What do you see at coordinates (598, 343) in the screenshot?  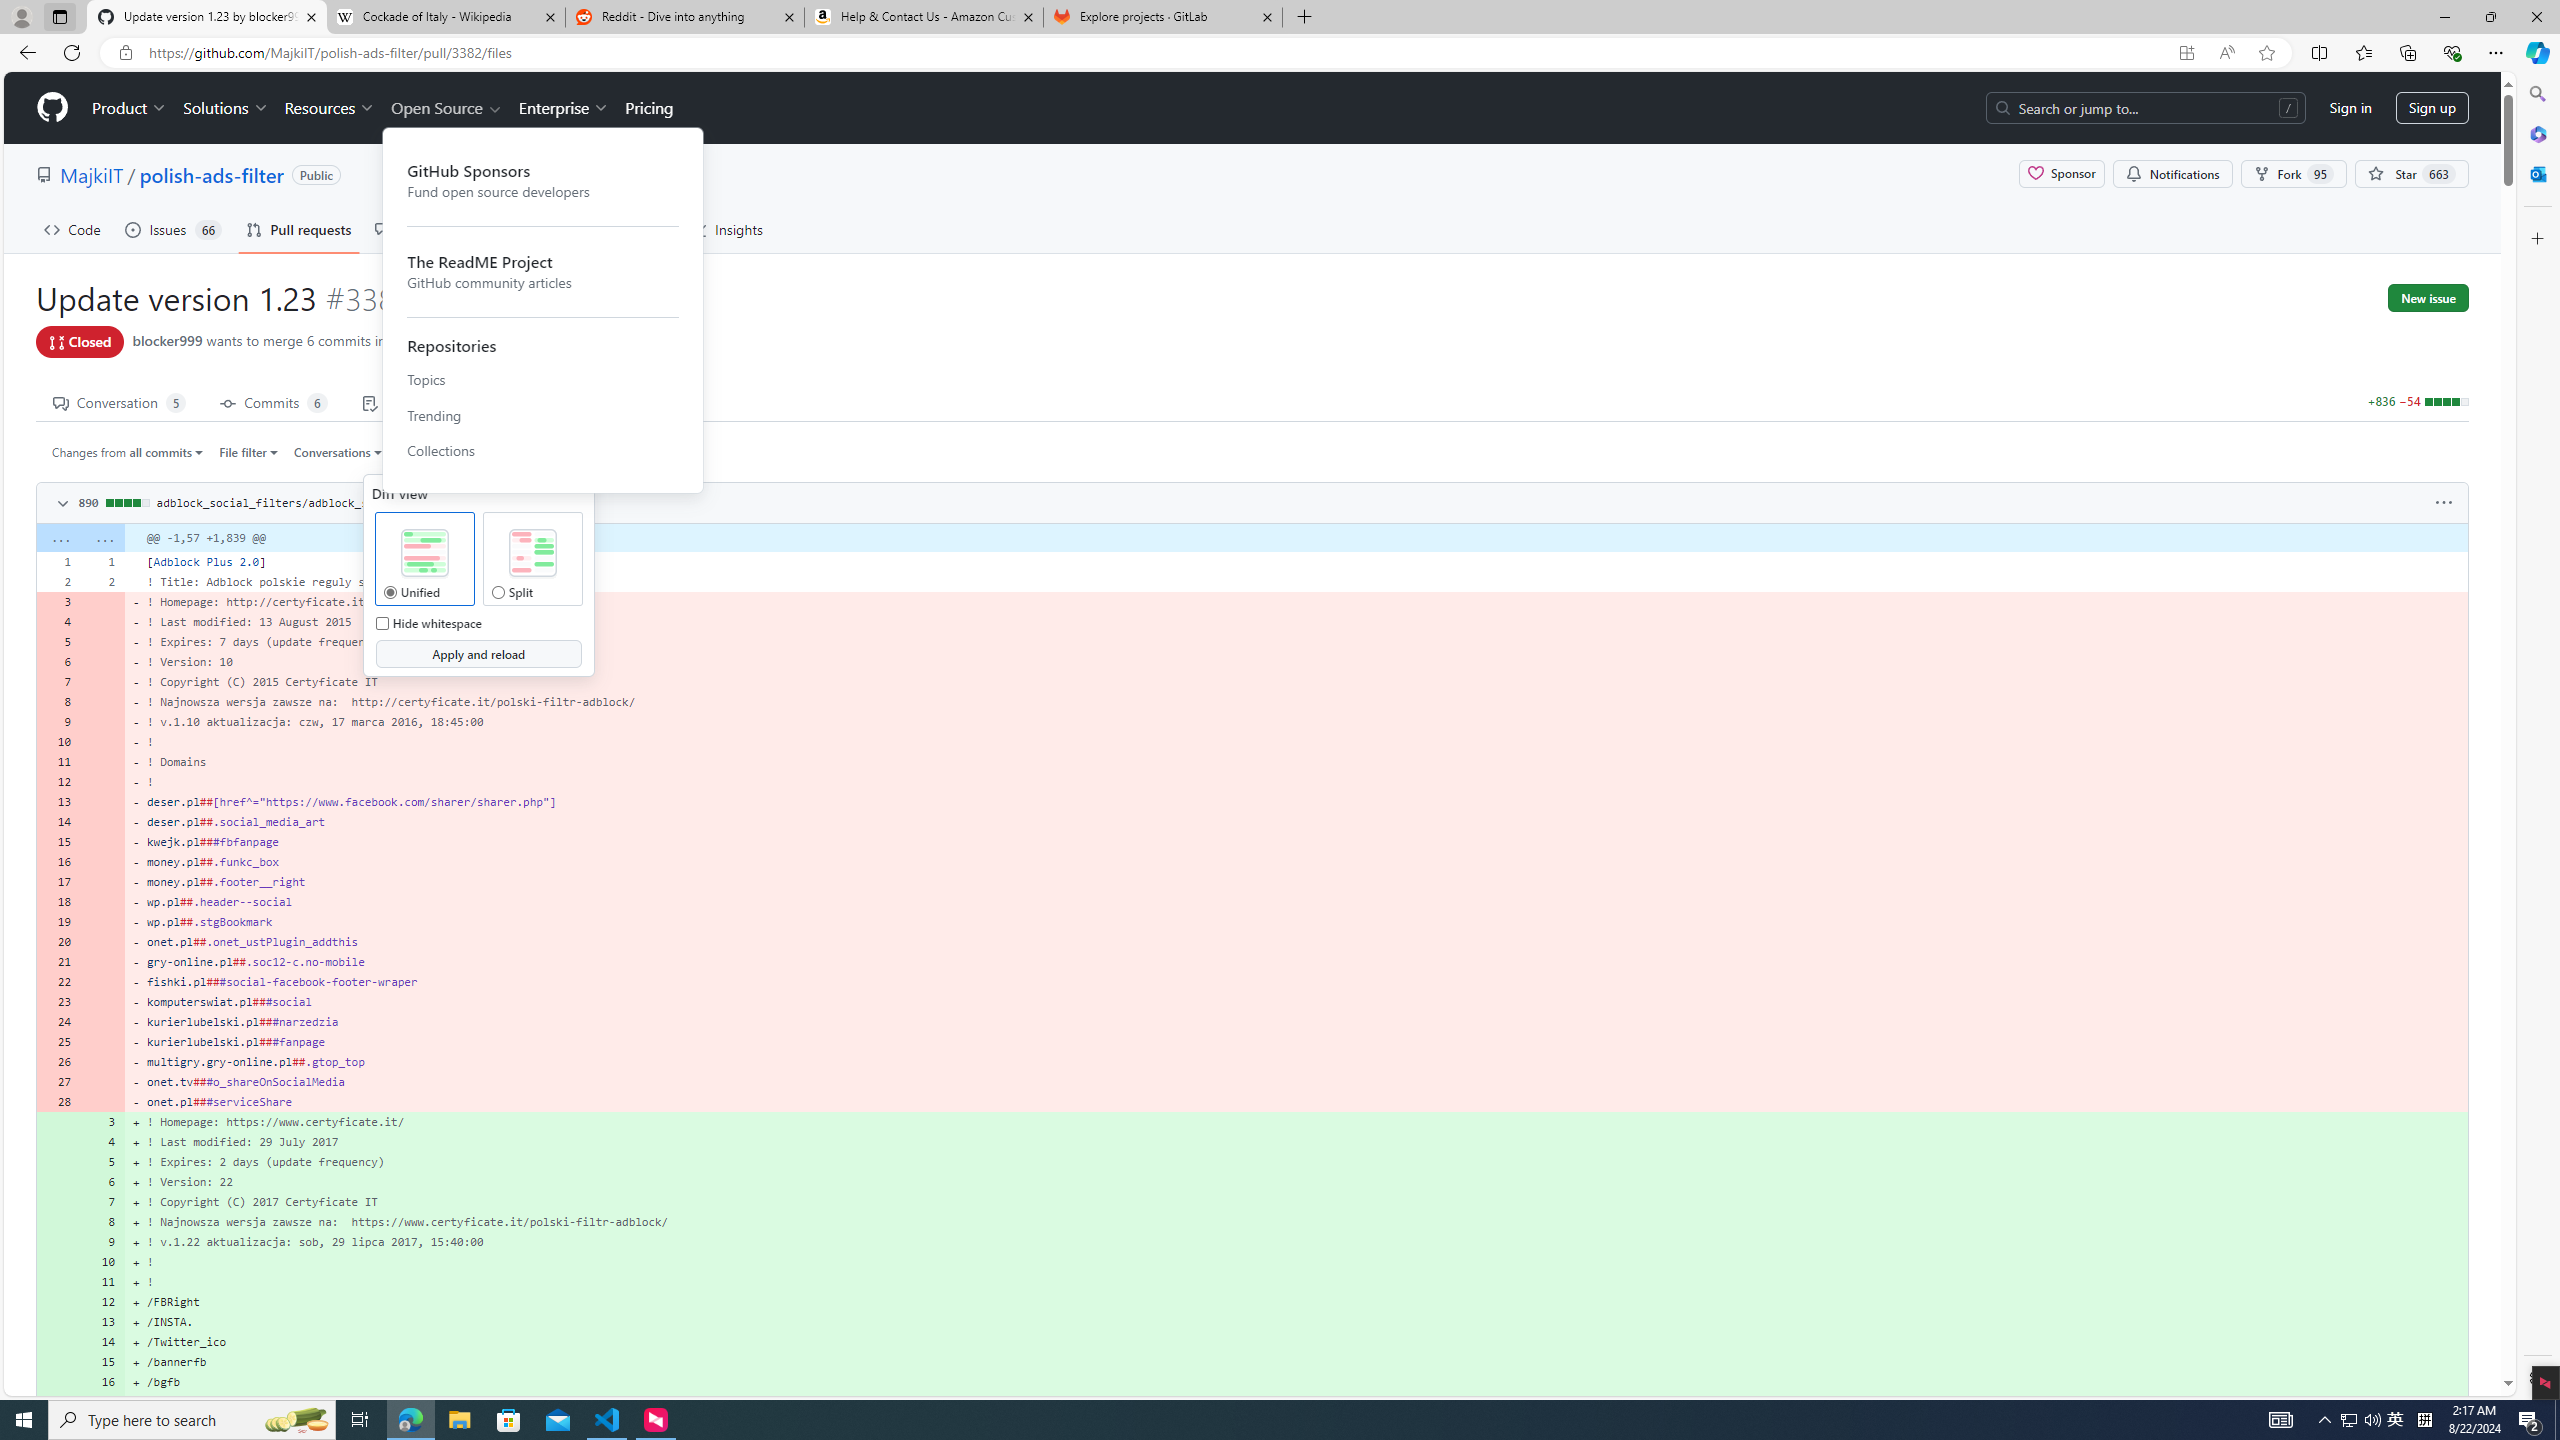 I see `blocker999 : master` at bounding box center [598, 343].